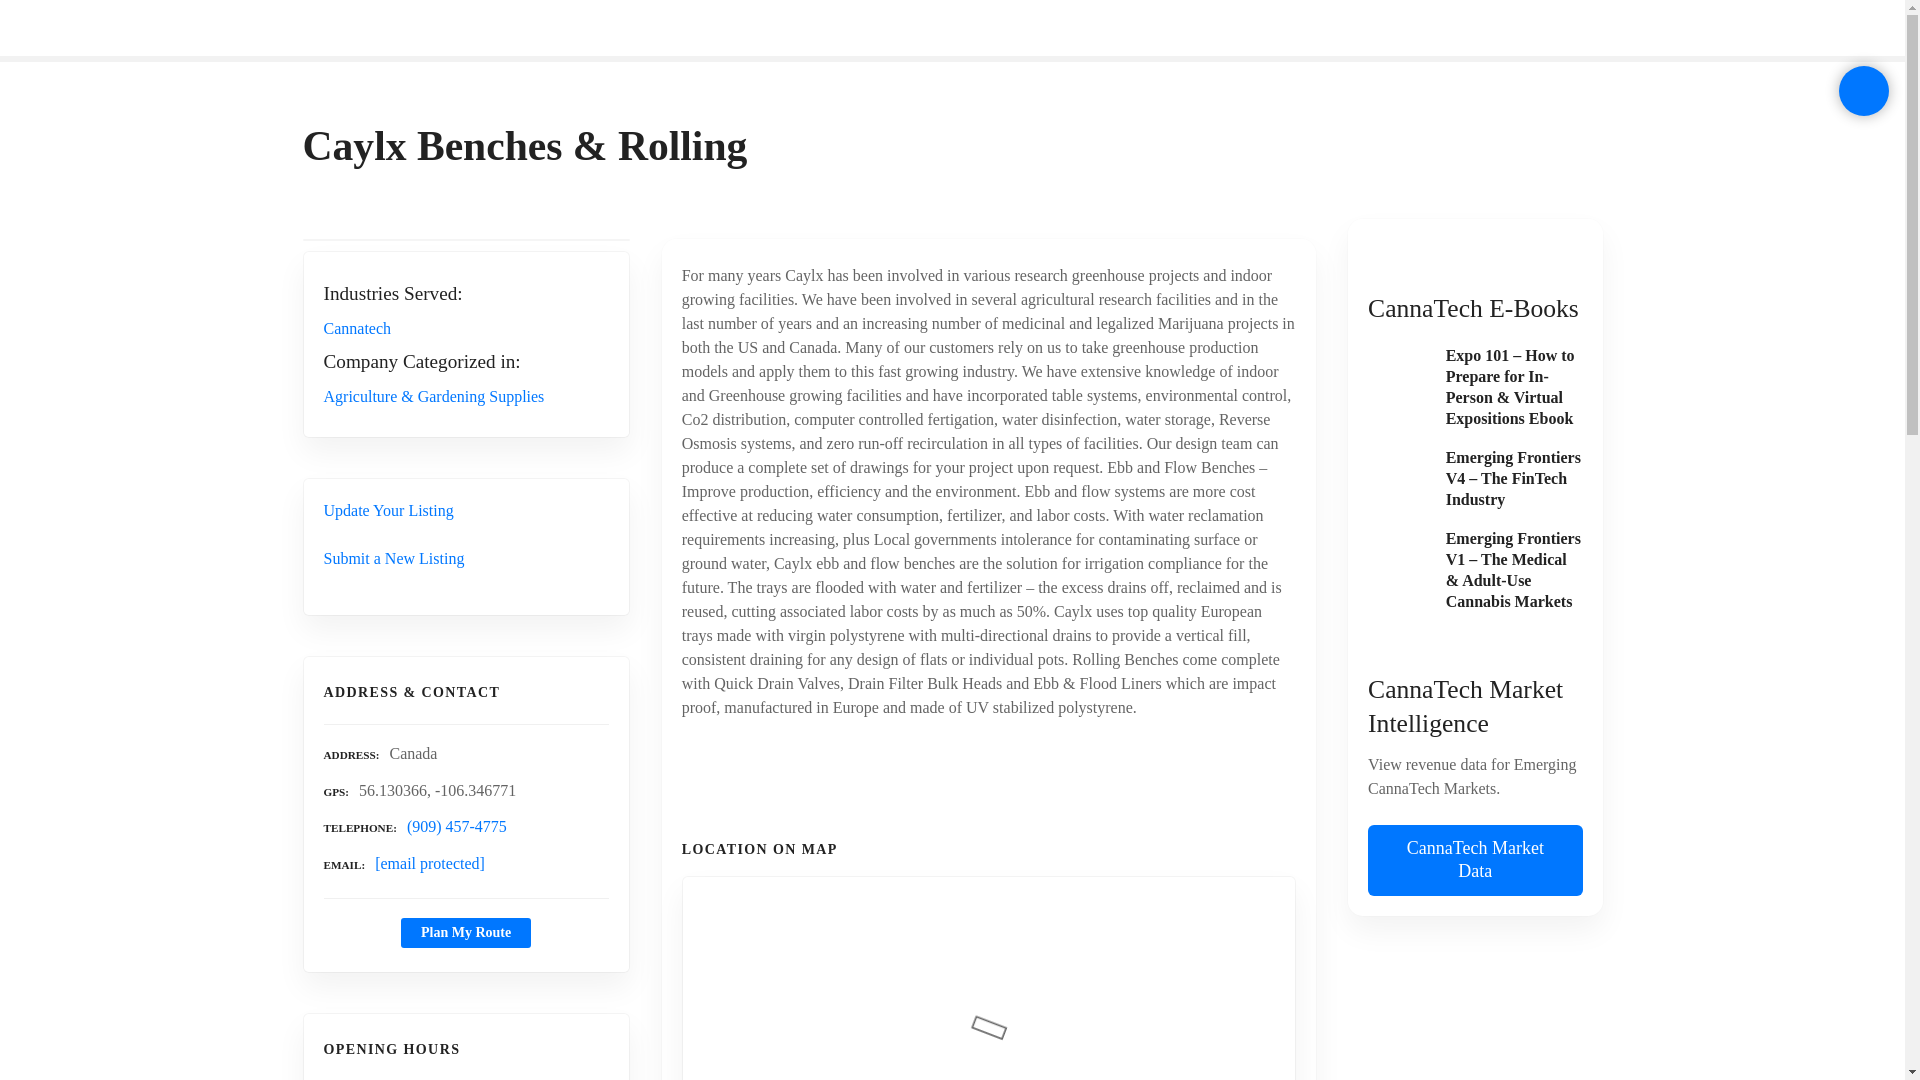  What do you see at coordinates (388, 510) in the screenshot?
I see `Update Your Listing` at bounding box center [388, 510].